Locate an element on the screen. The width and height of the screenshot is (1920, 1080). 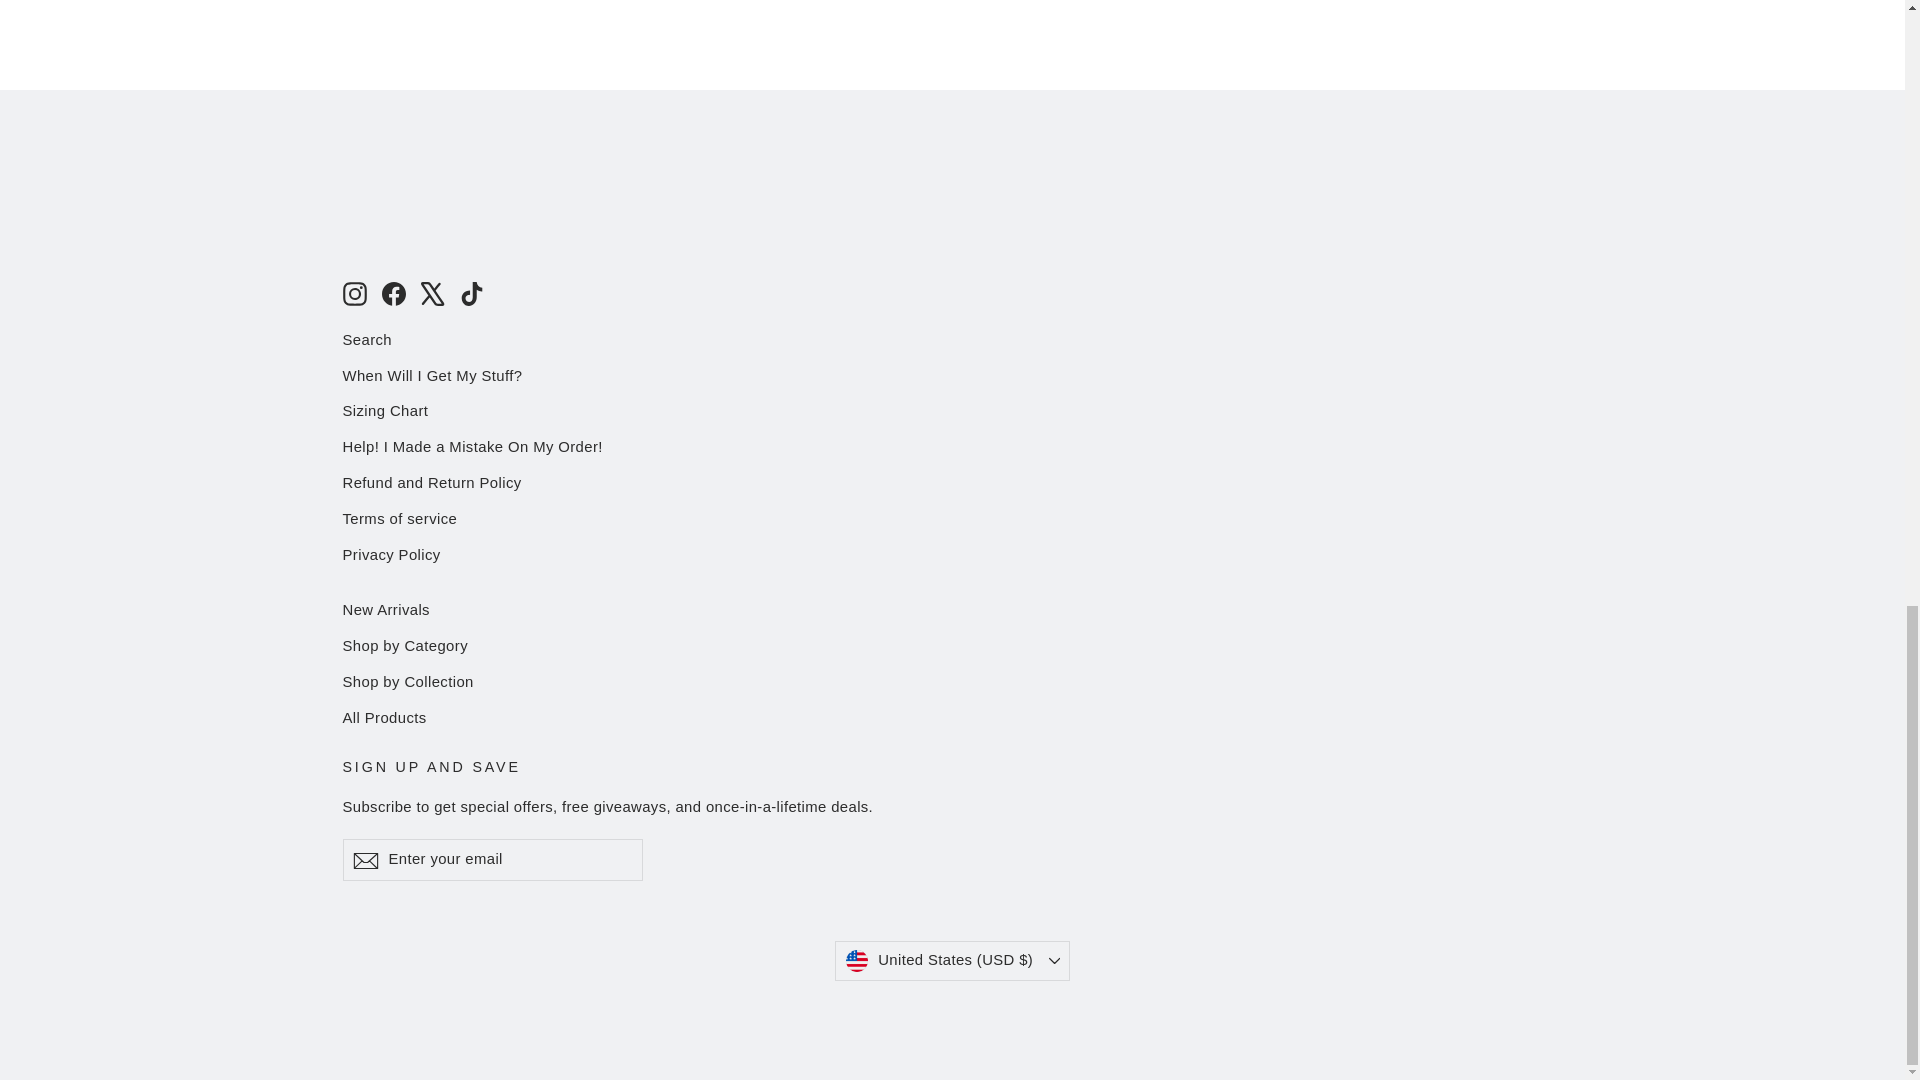
instagram is located at coordinates (354, 293).